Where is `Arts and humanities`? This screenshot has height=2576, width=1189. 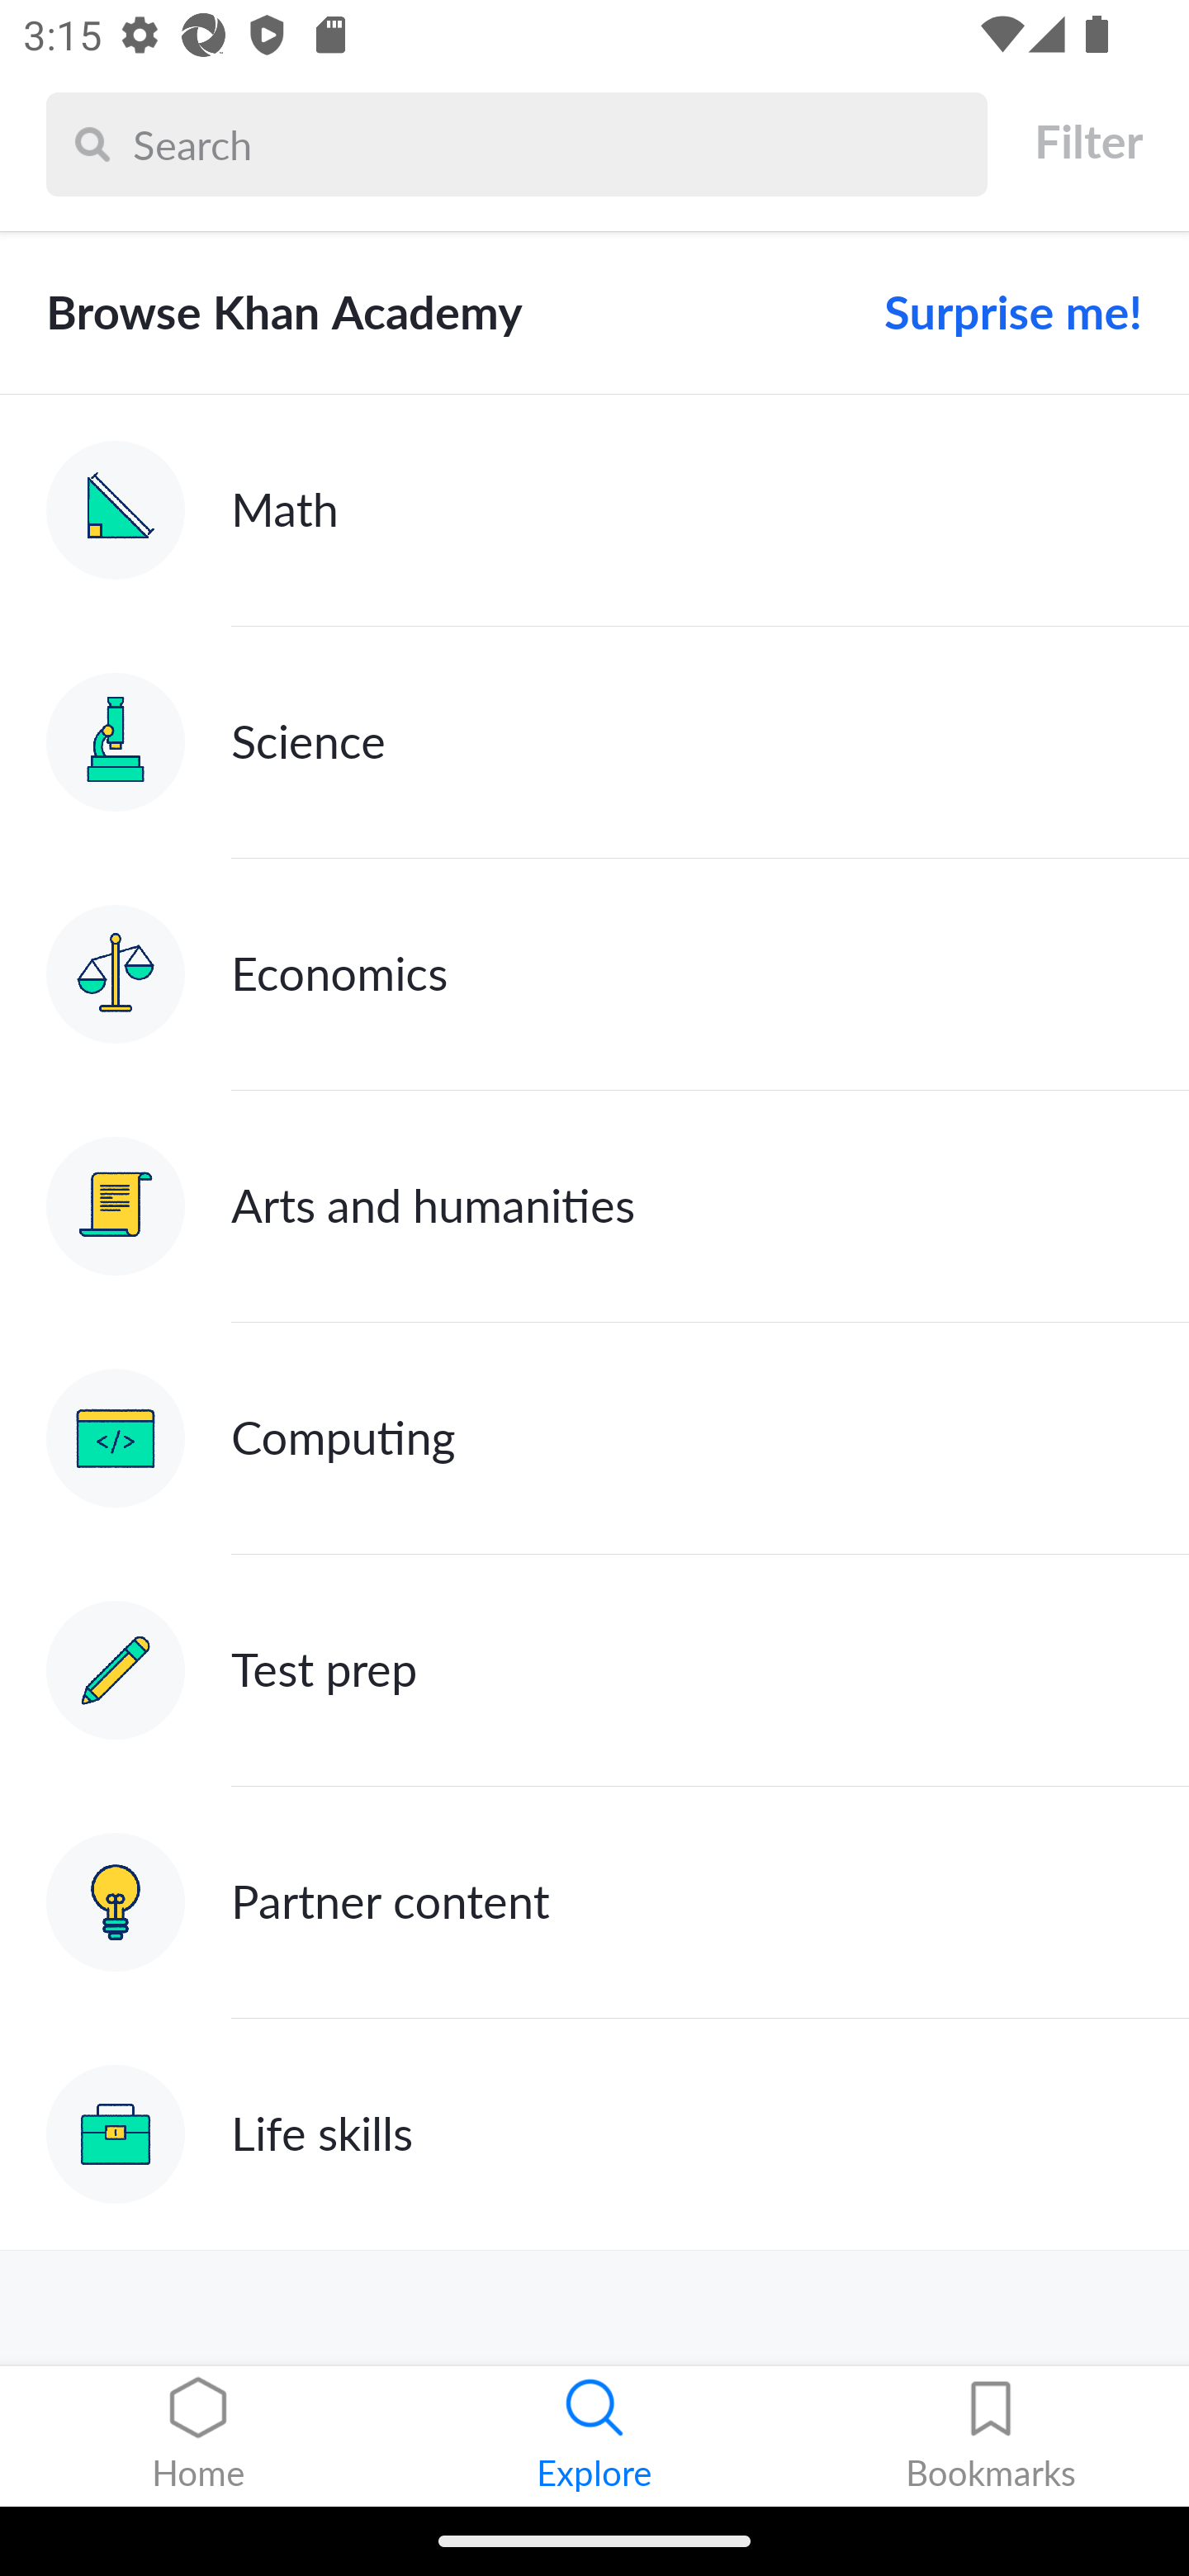
Arts and humanities is located at coordinates (594, 1205).